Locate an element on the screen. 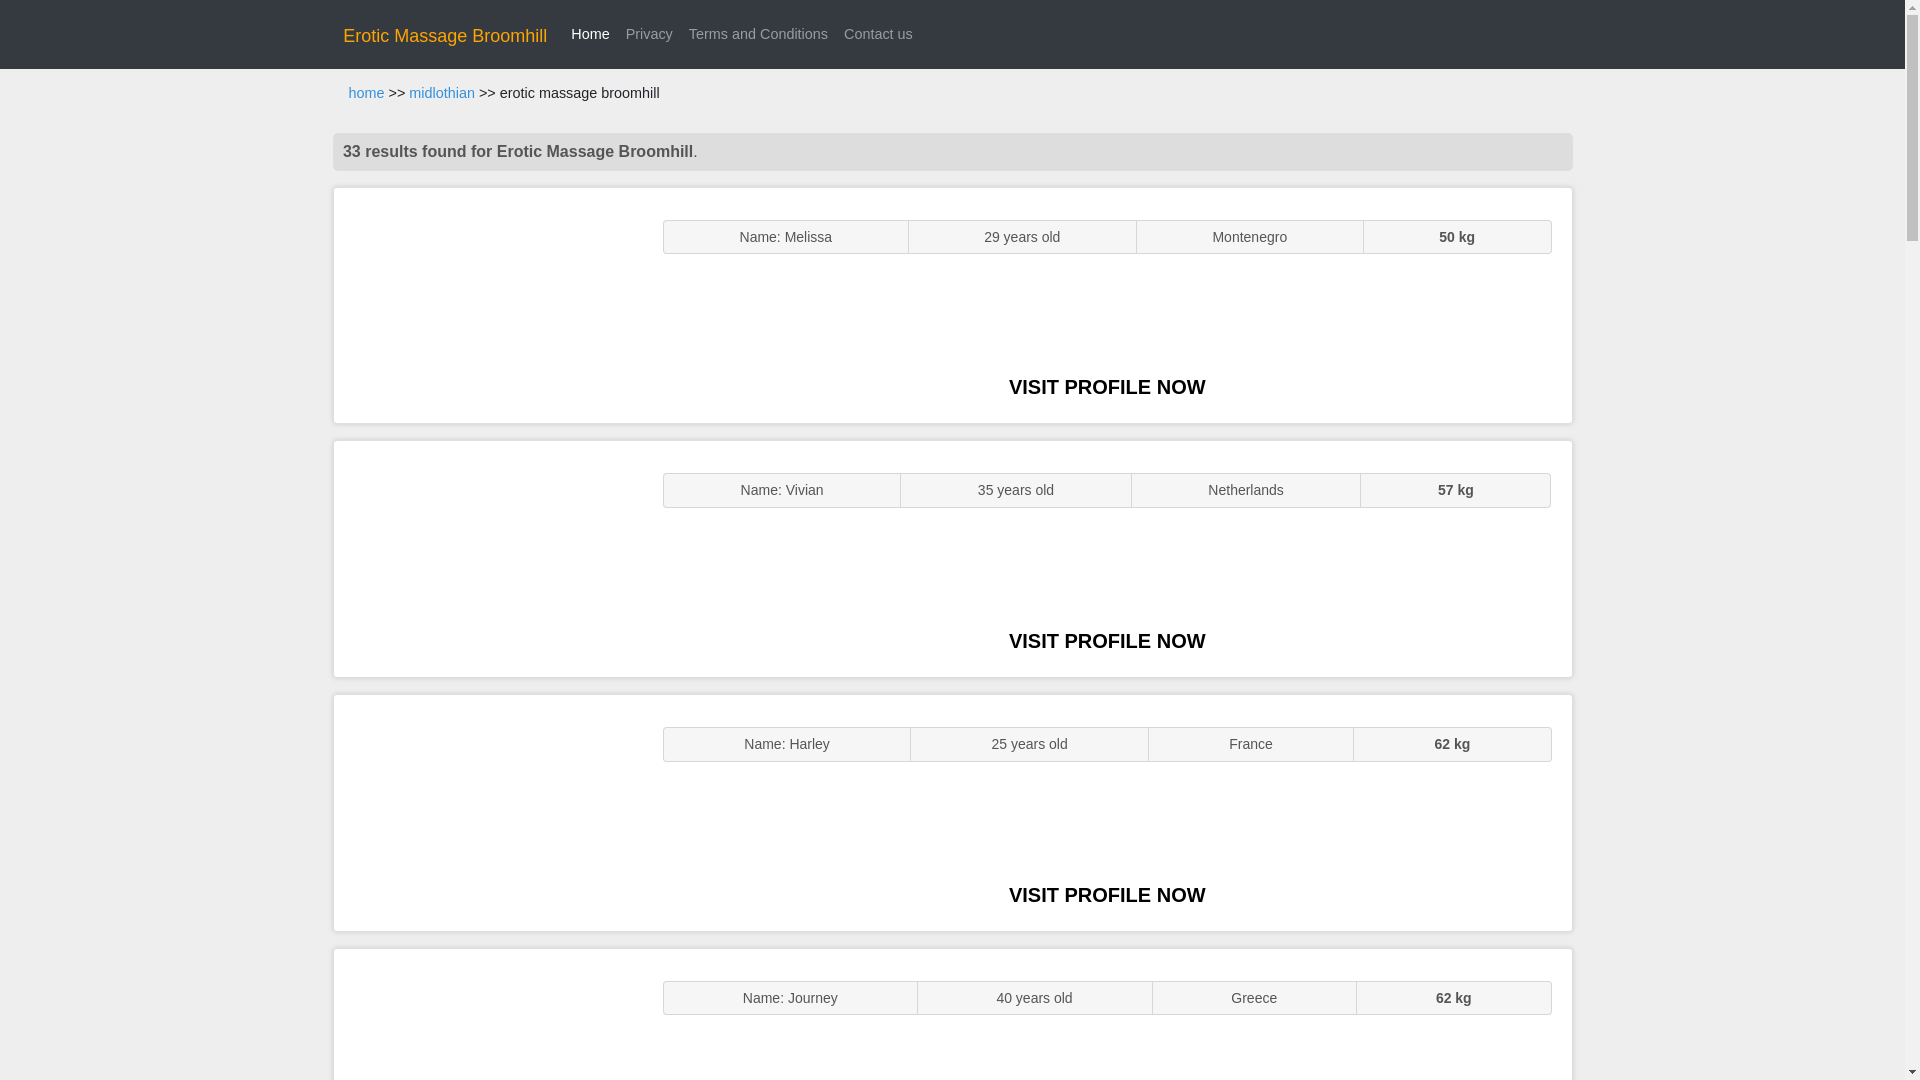 The width and height of the screenshot is (1920, 1080). Contact us is located at coordinates (878, 34).